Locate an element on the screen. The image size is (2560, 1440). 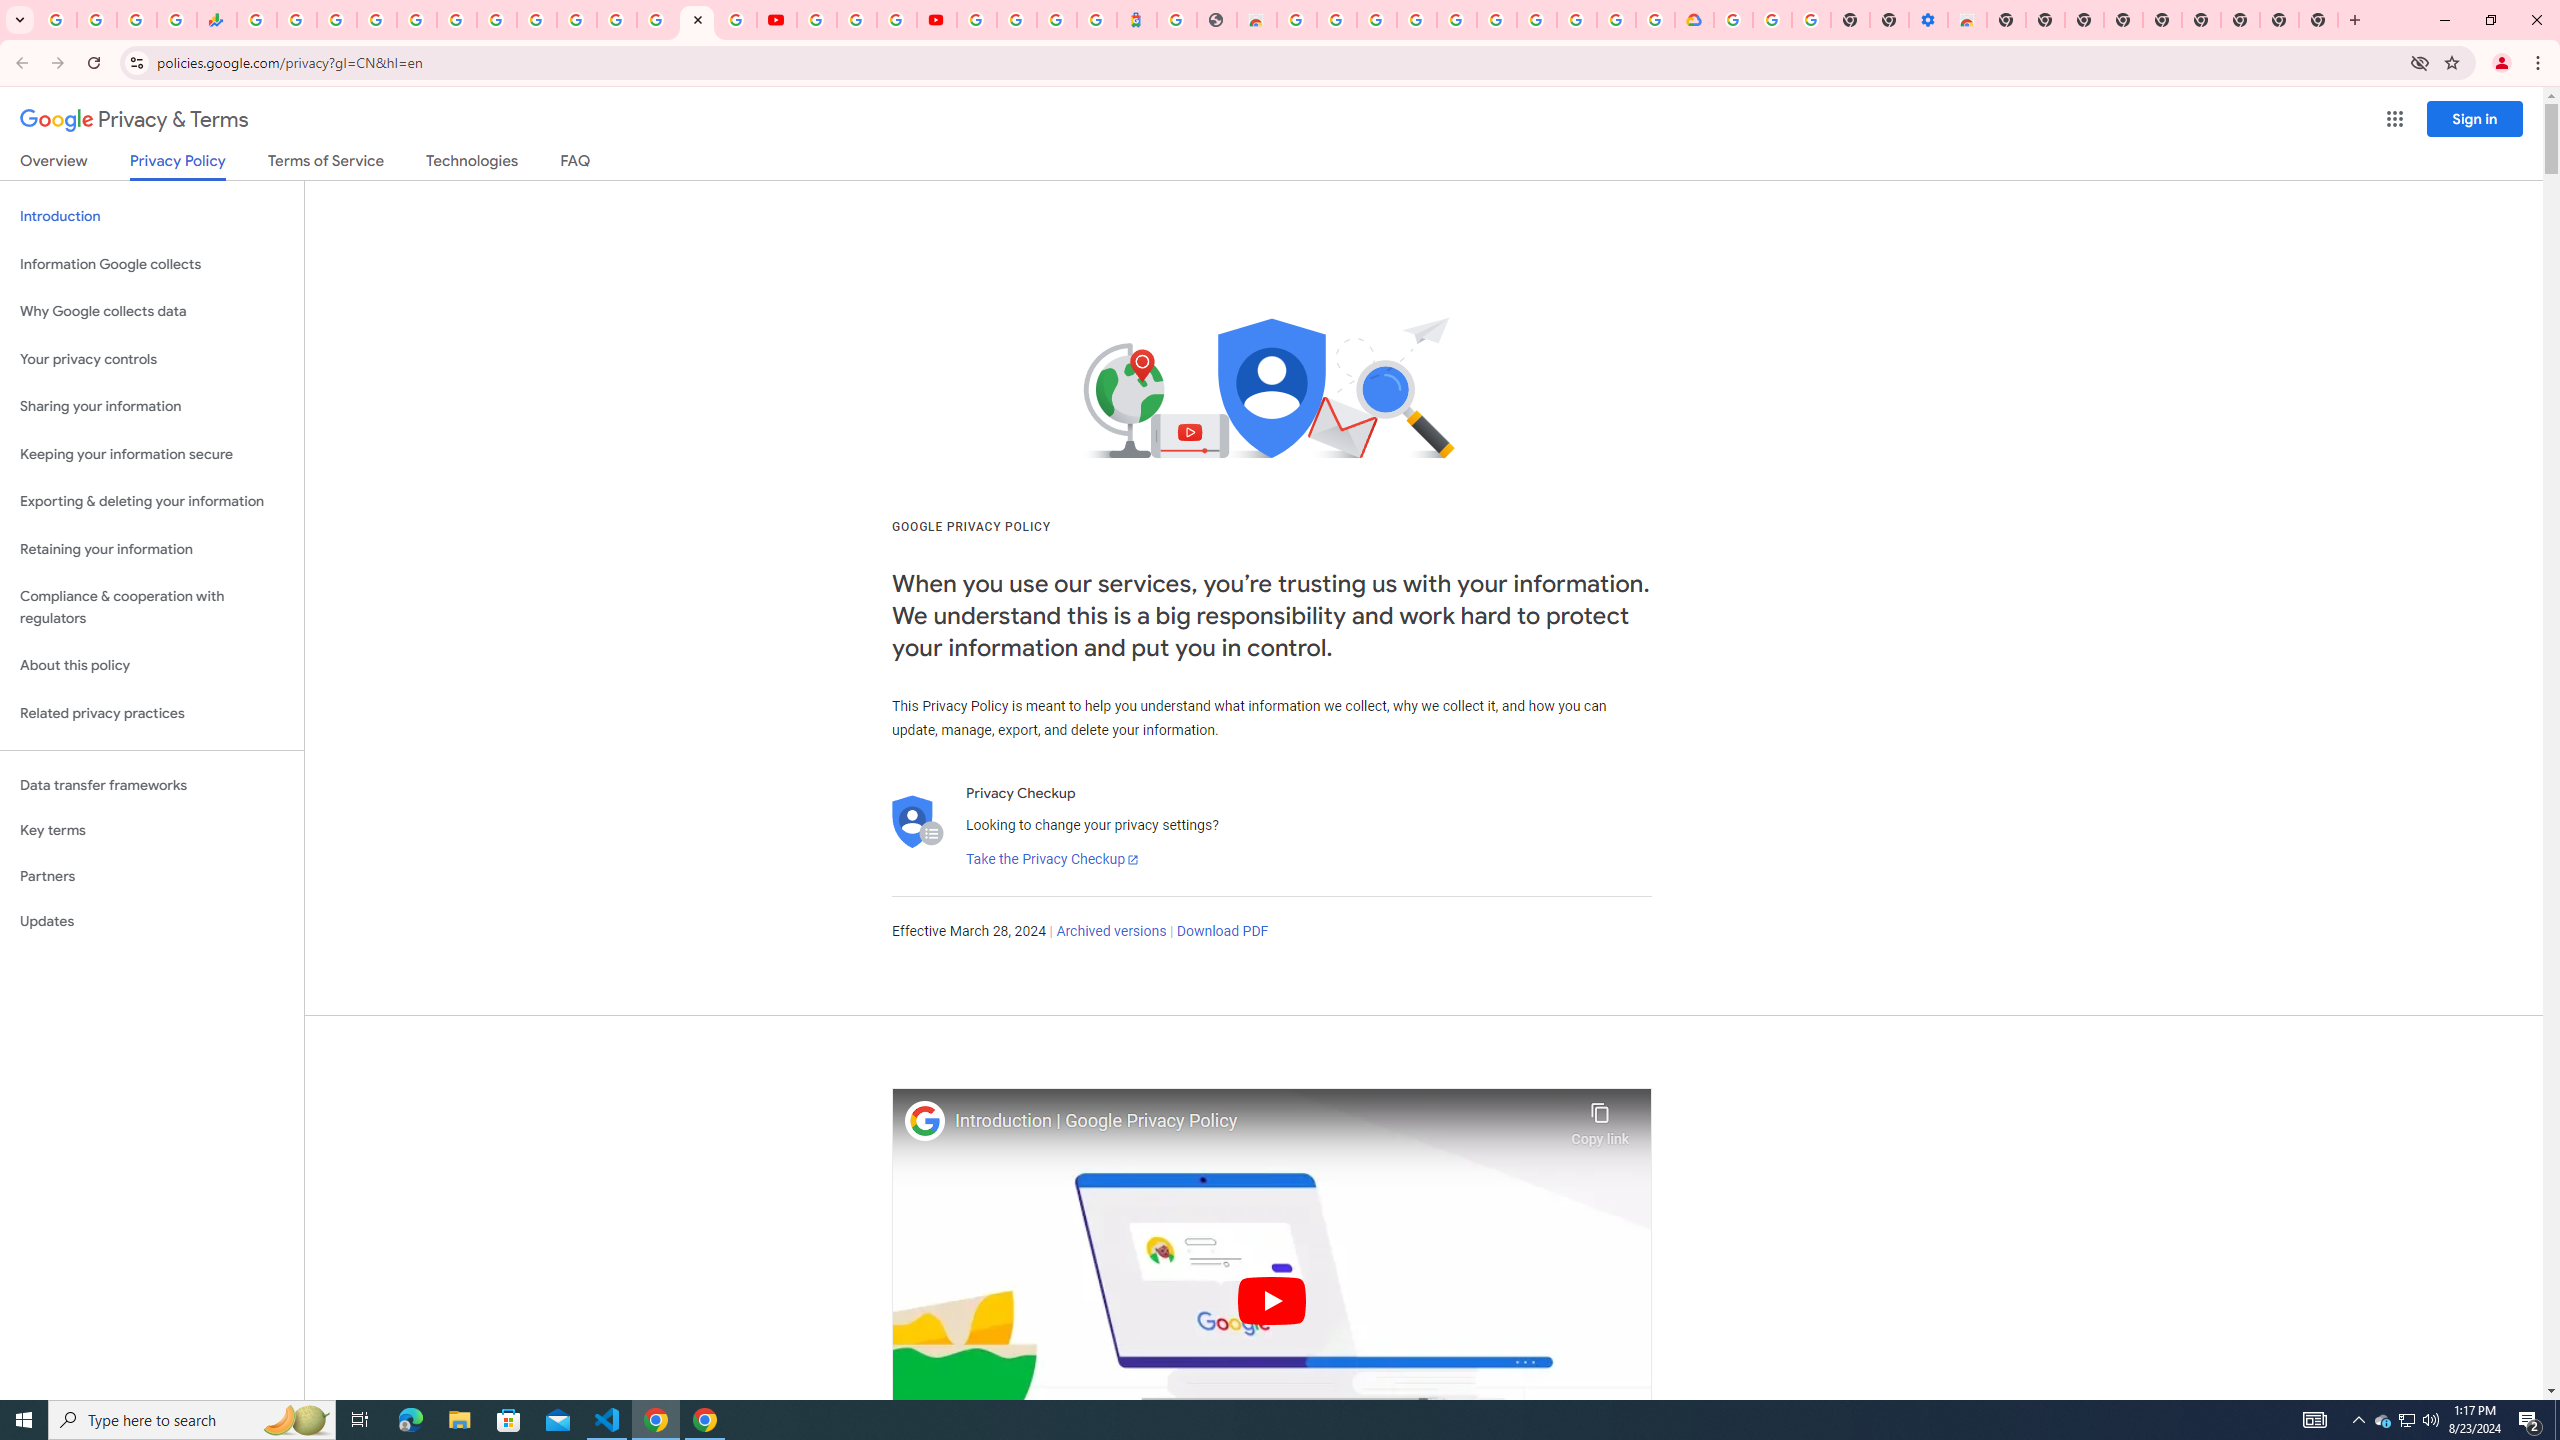
Third-party cookies blocked is located at coordinates (2420, 62).